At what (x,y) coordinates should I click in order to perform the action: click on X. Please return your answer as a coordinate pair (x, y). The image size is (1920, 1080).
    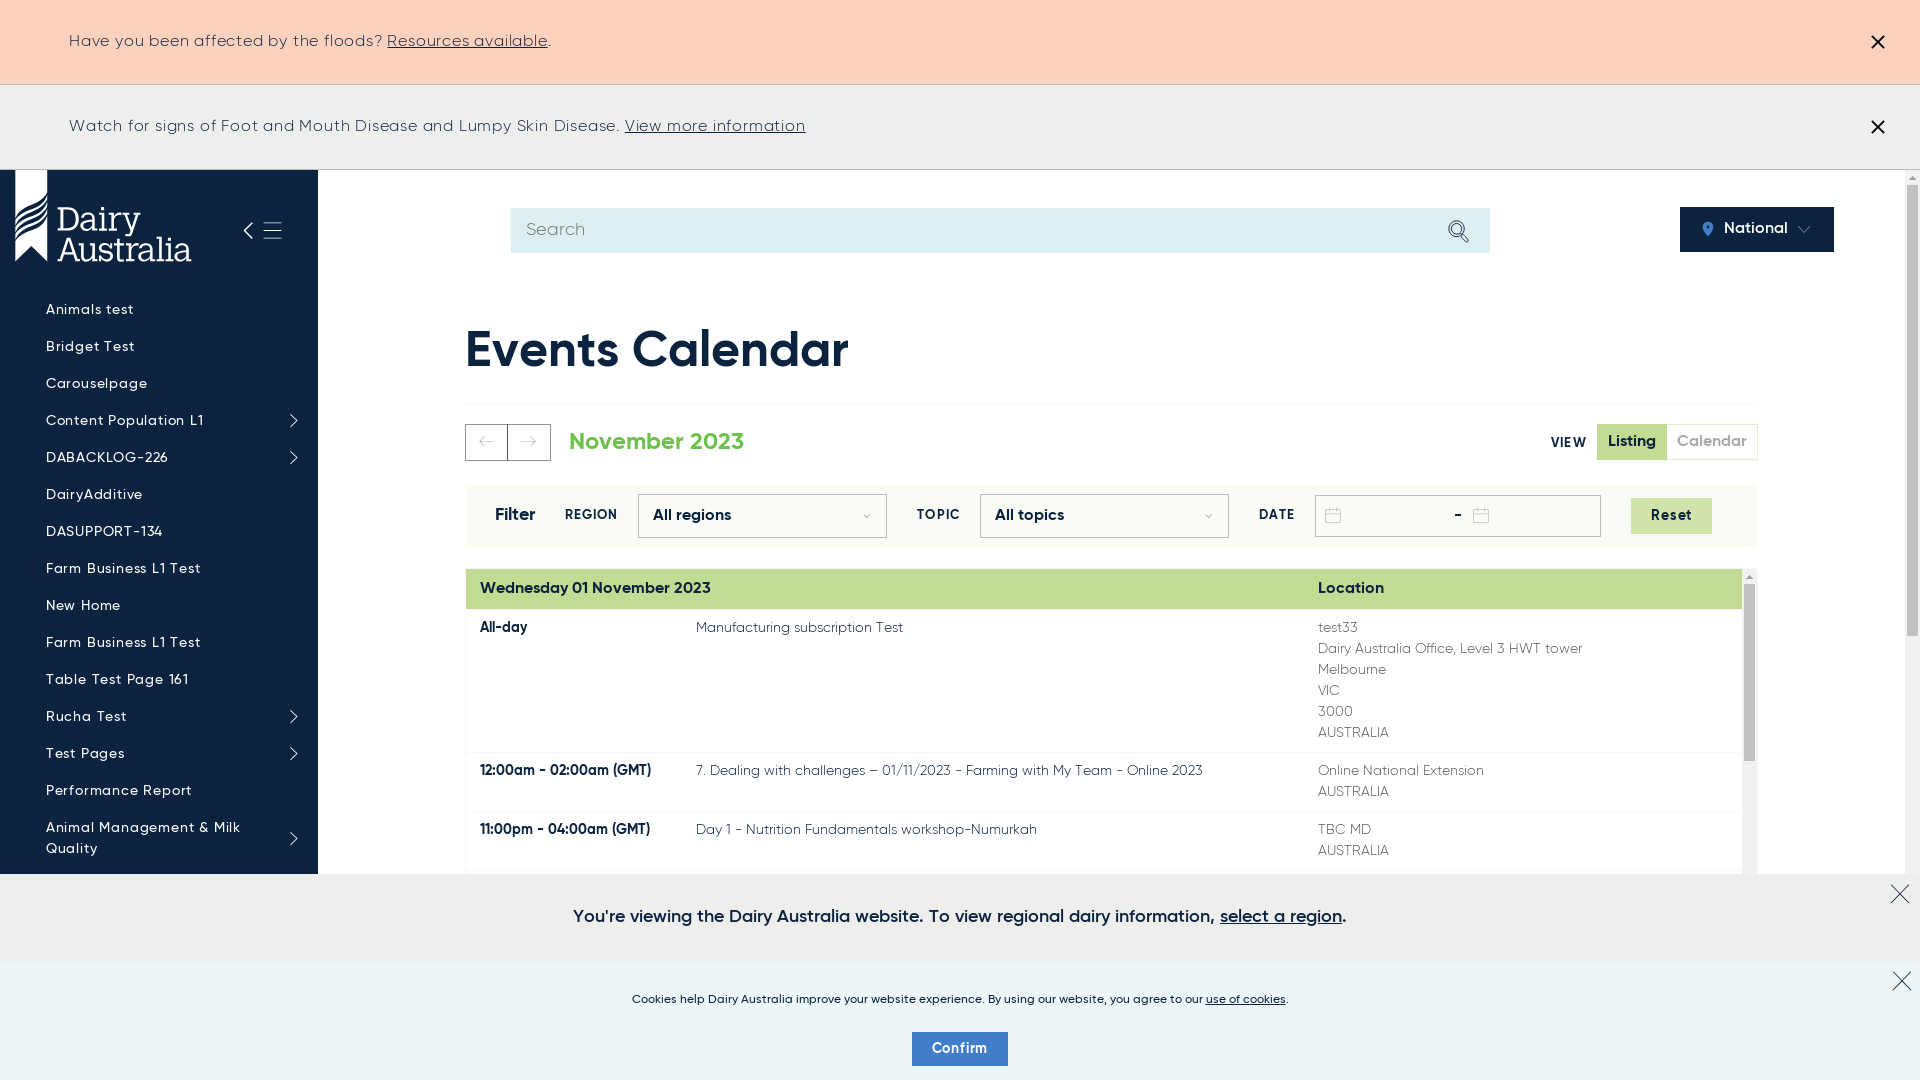
    Looking at the image, I should click on (1878, 127).